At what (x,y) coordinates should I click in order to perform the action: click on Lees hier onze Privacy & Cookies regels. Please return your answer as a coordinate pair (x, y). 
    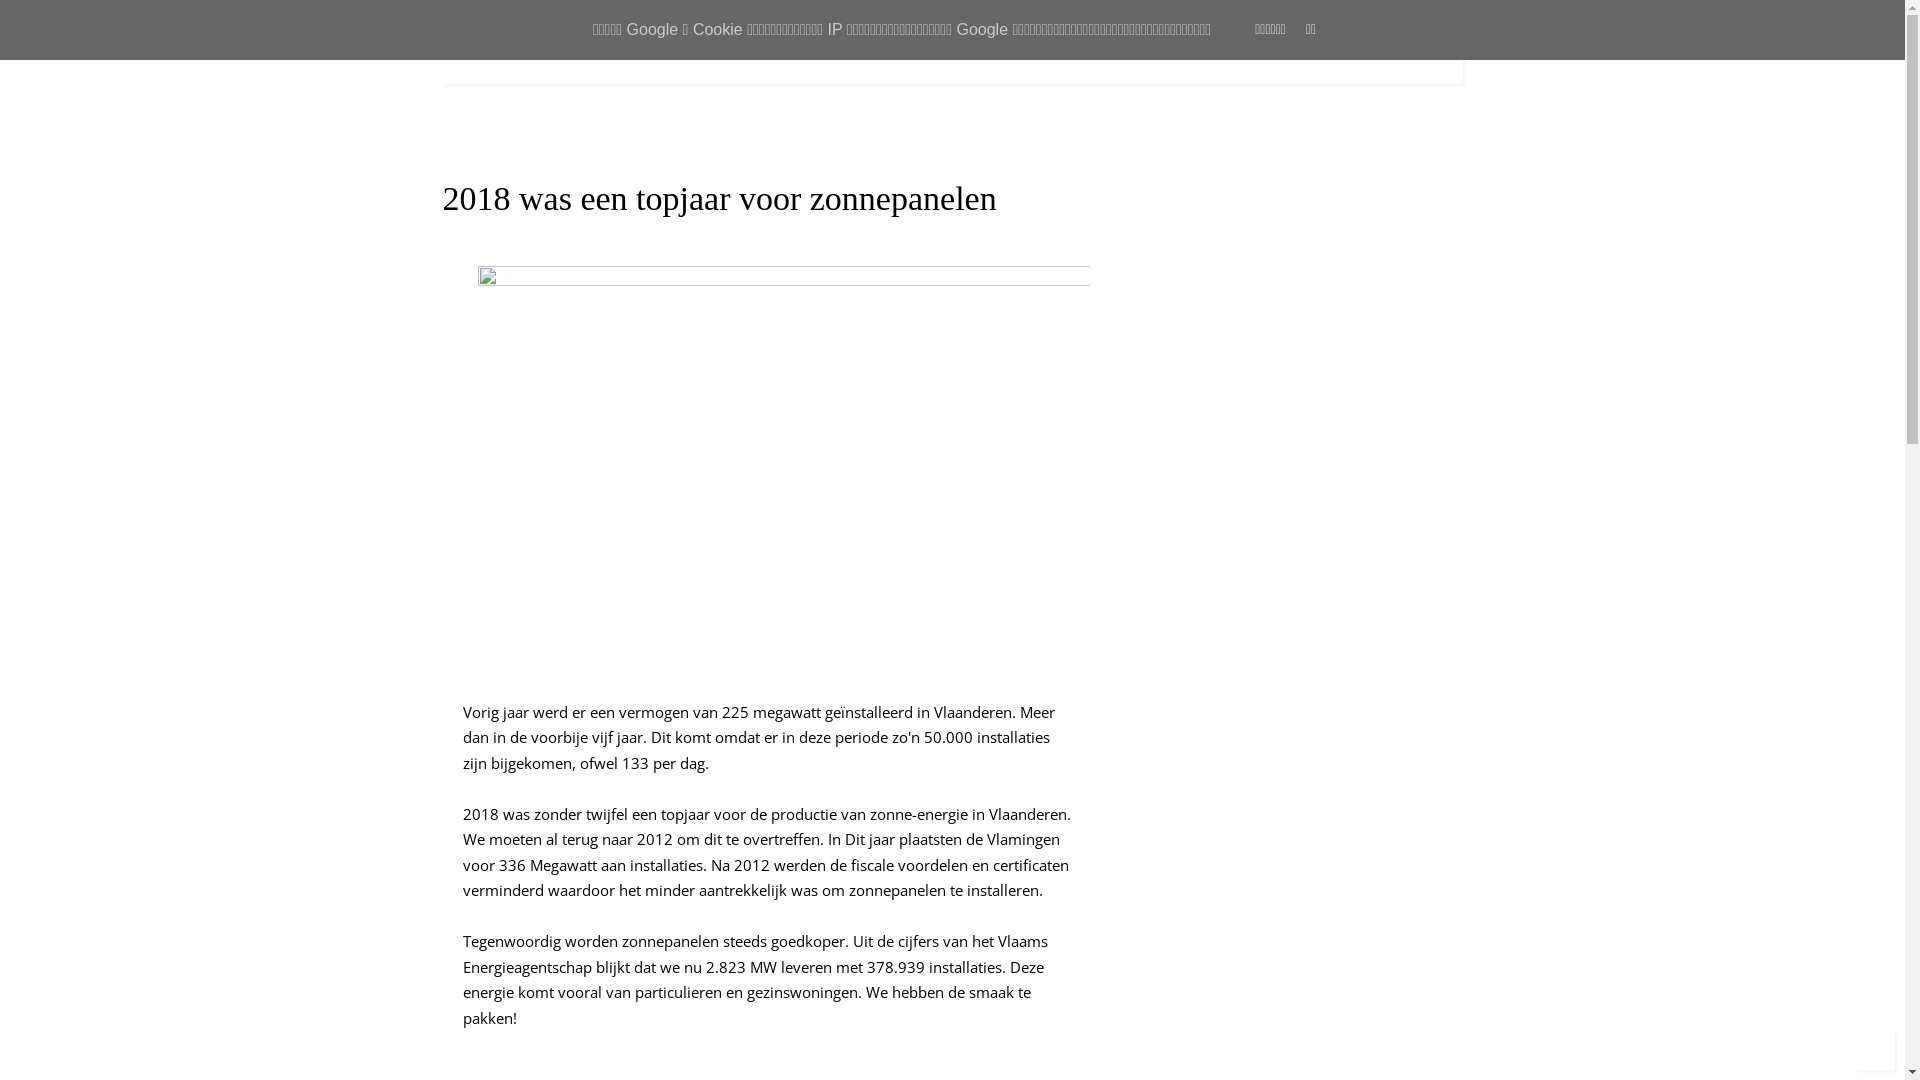
    Looking at the image, I should click on (1264, 436).